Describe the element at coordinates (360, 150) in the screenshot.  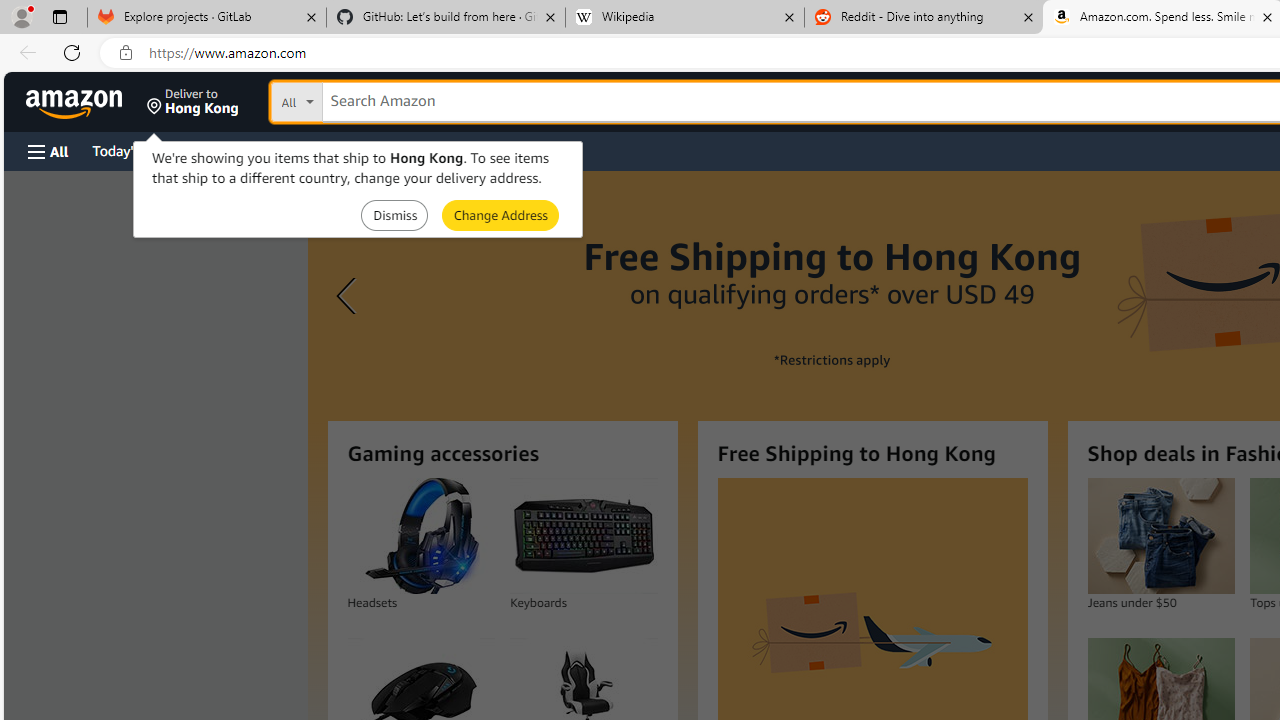
I see `Registry` at that location.